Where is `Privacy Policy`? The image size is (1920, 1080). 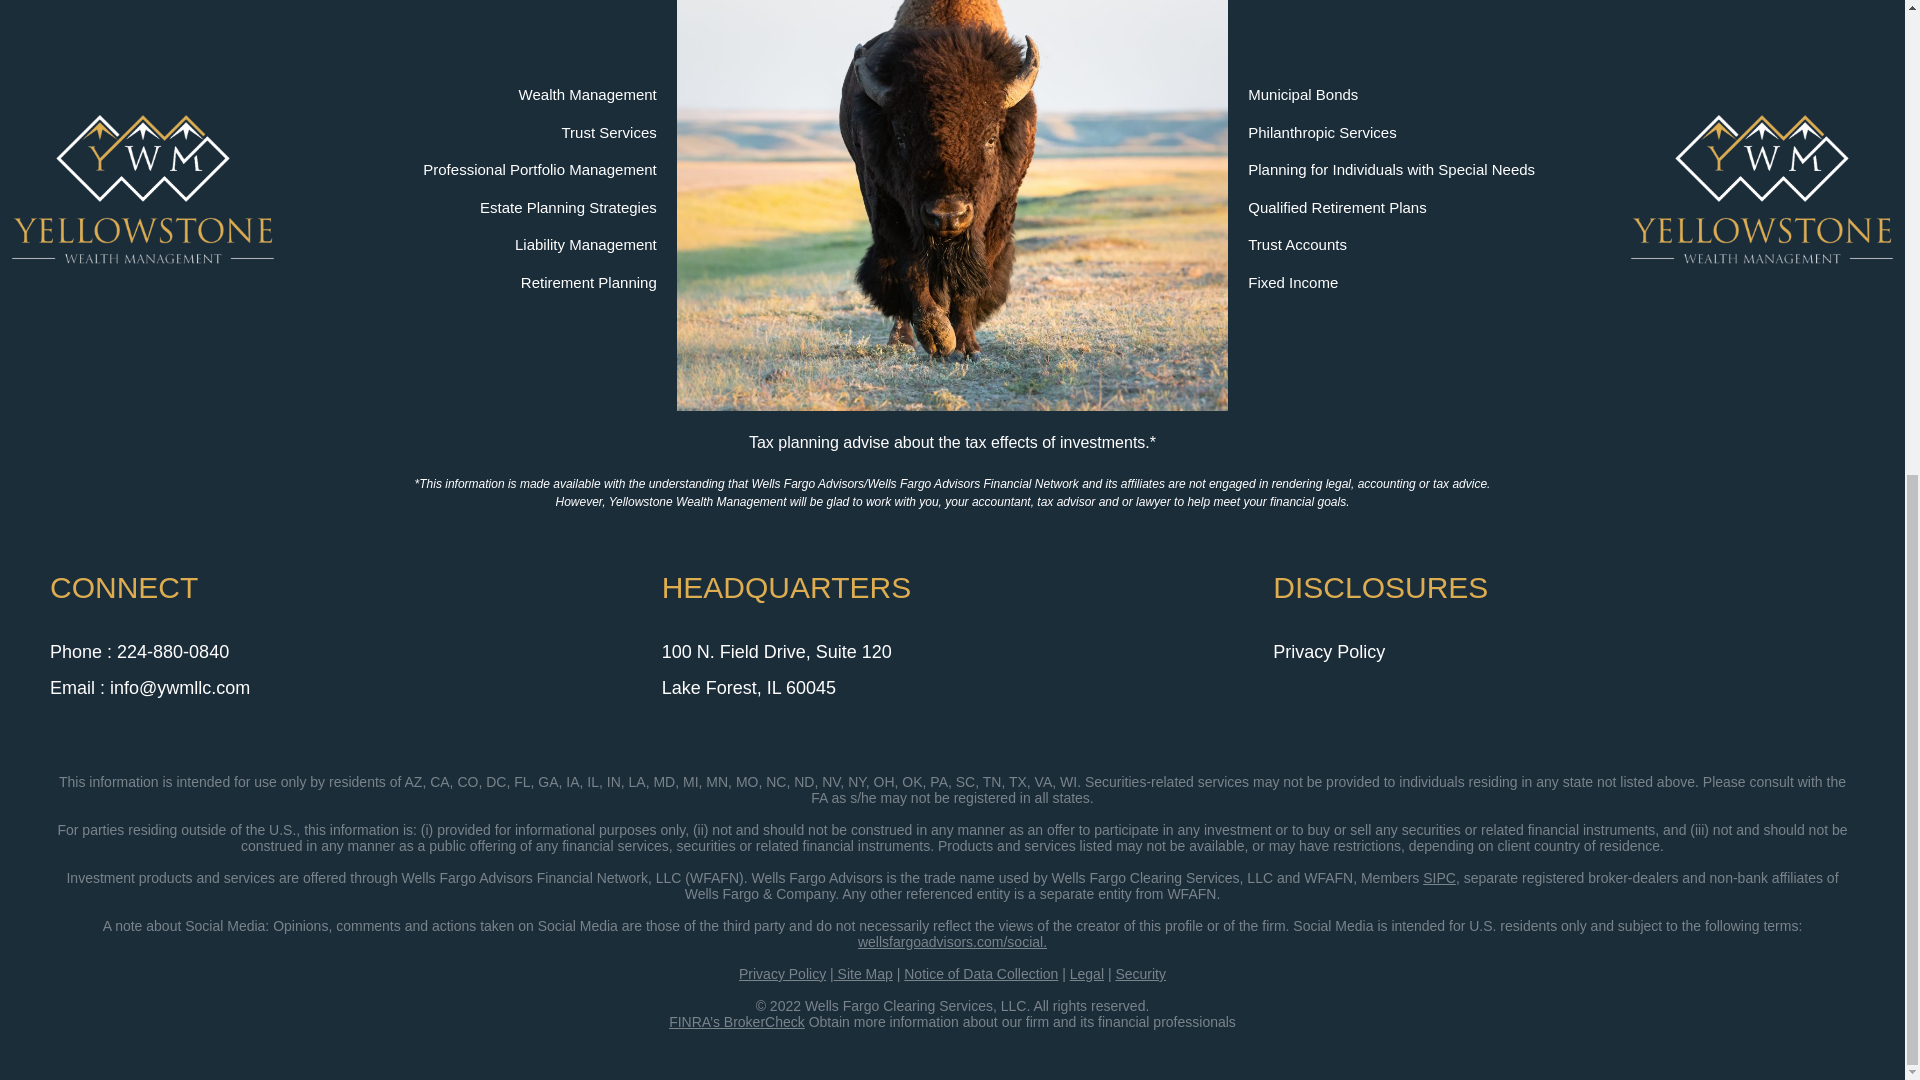 Privacy Policy is located at coordinates (1328, 652).